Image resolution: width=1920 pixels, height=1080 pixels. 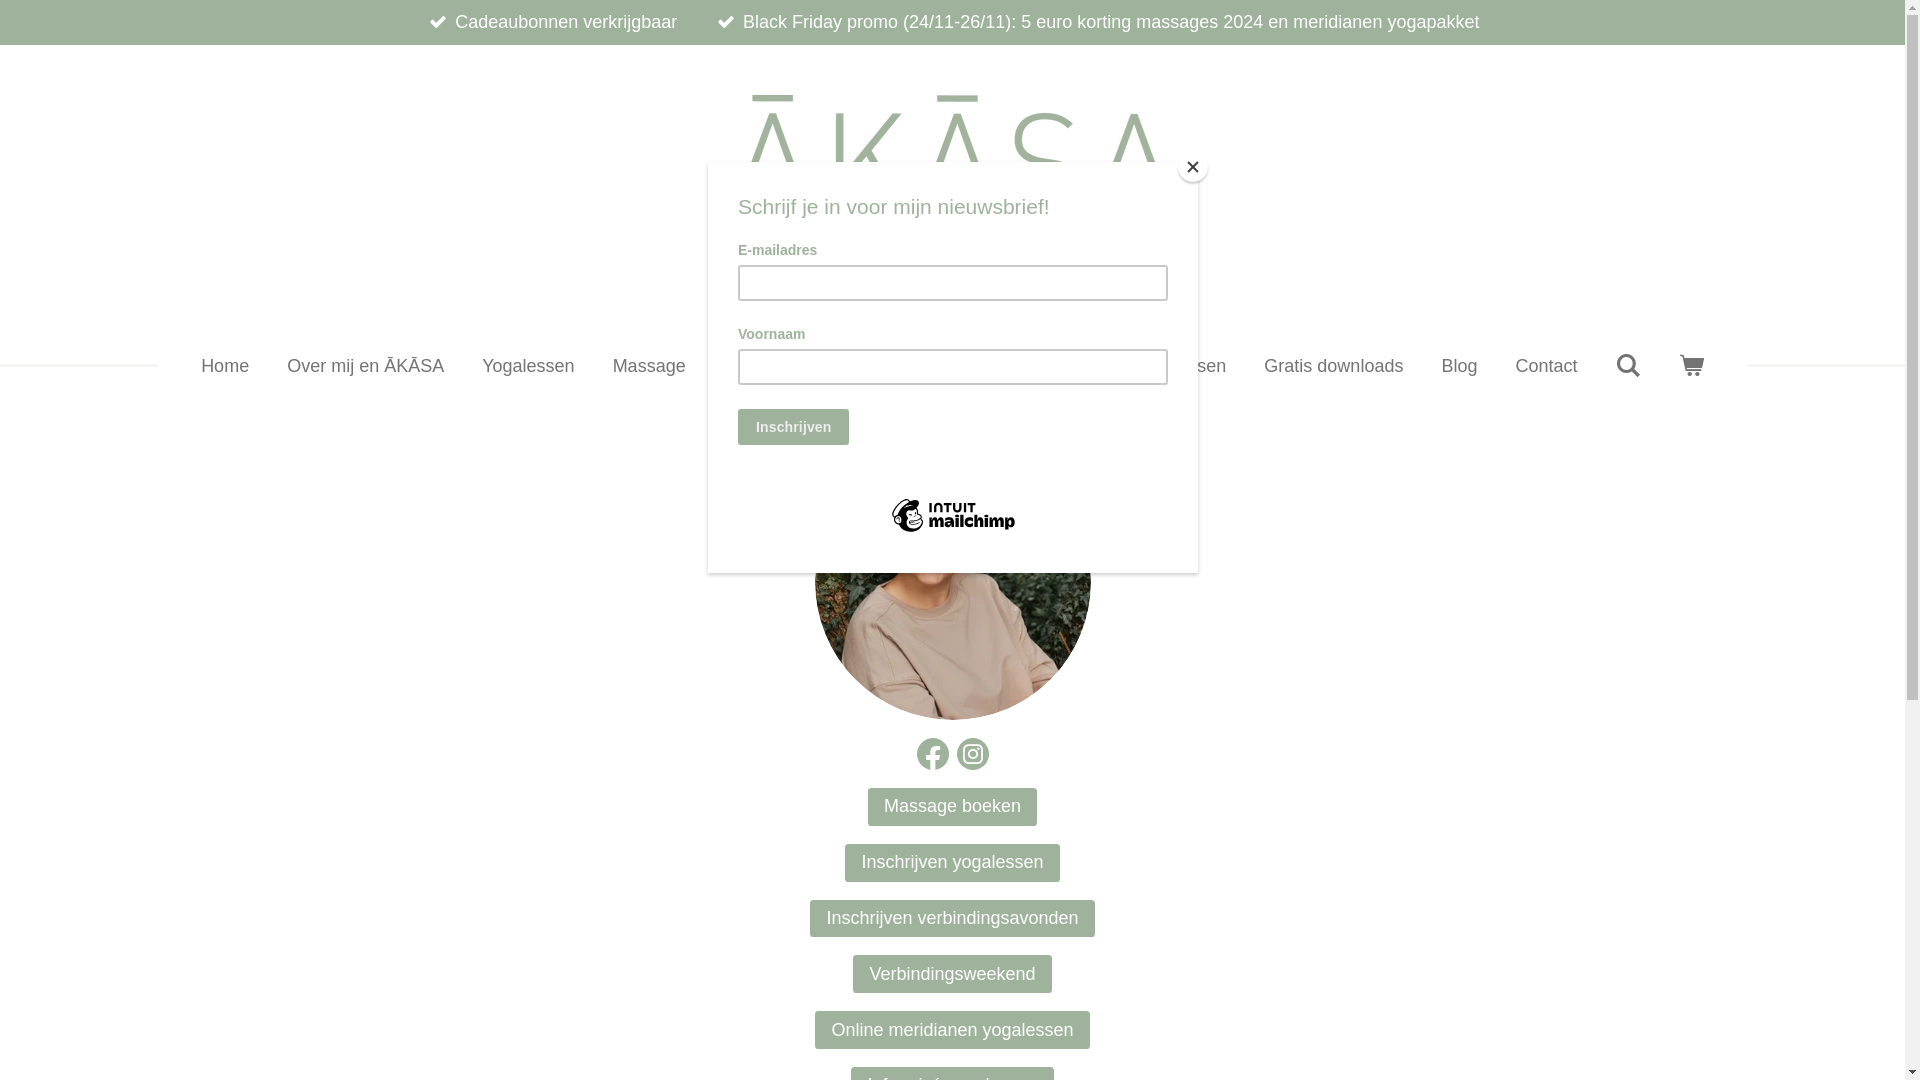 What do you see at coordinates (528, 366) in the screenshot?
I see `Yogalessen` at bounding box center [528, 366].